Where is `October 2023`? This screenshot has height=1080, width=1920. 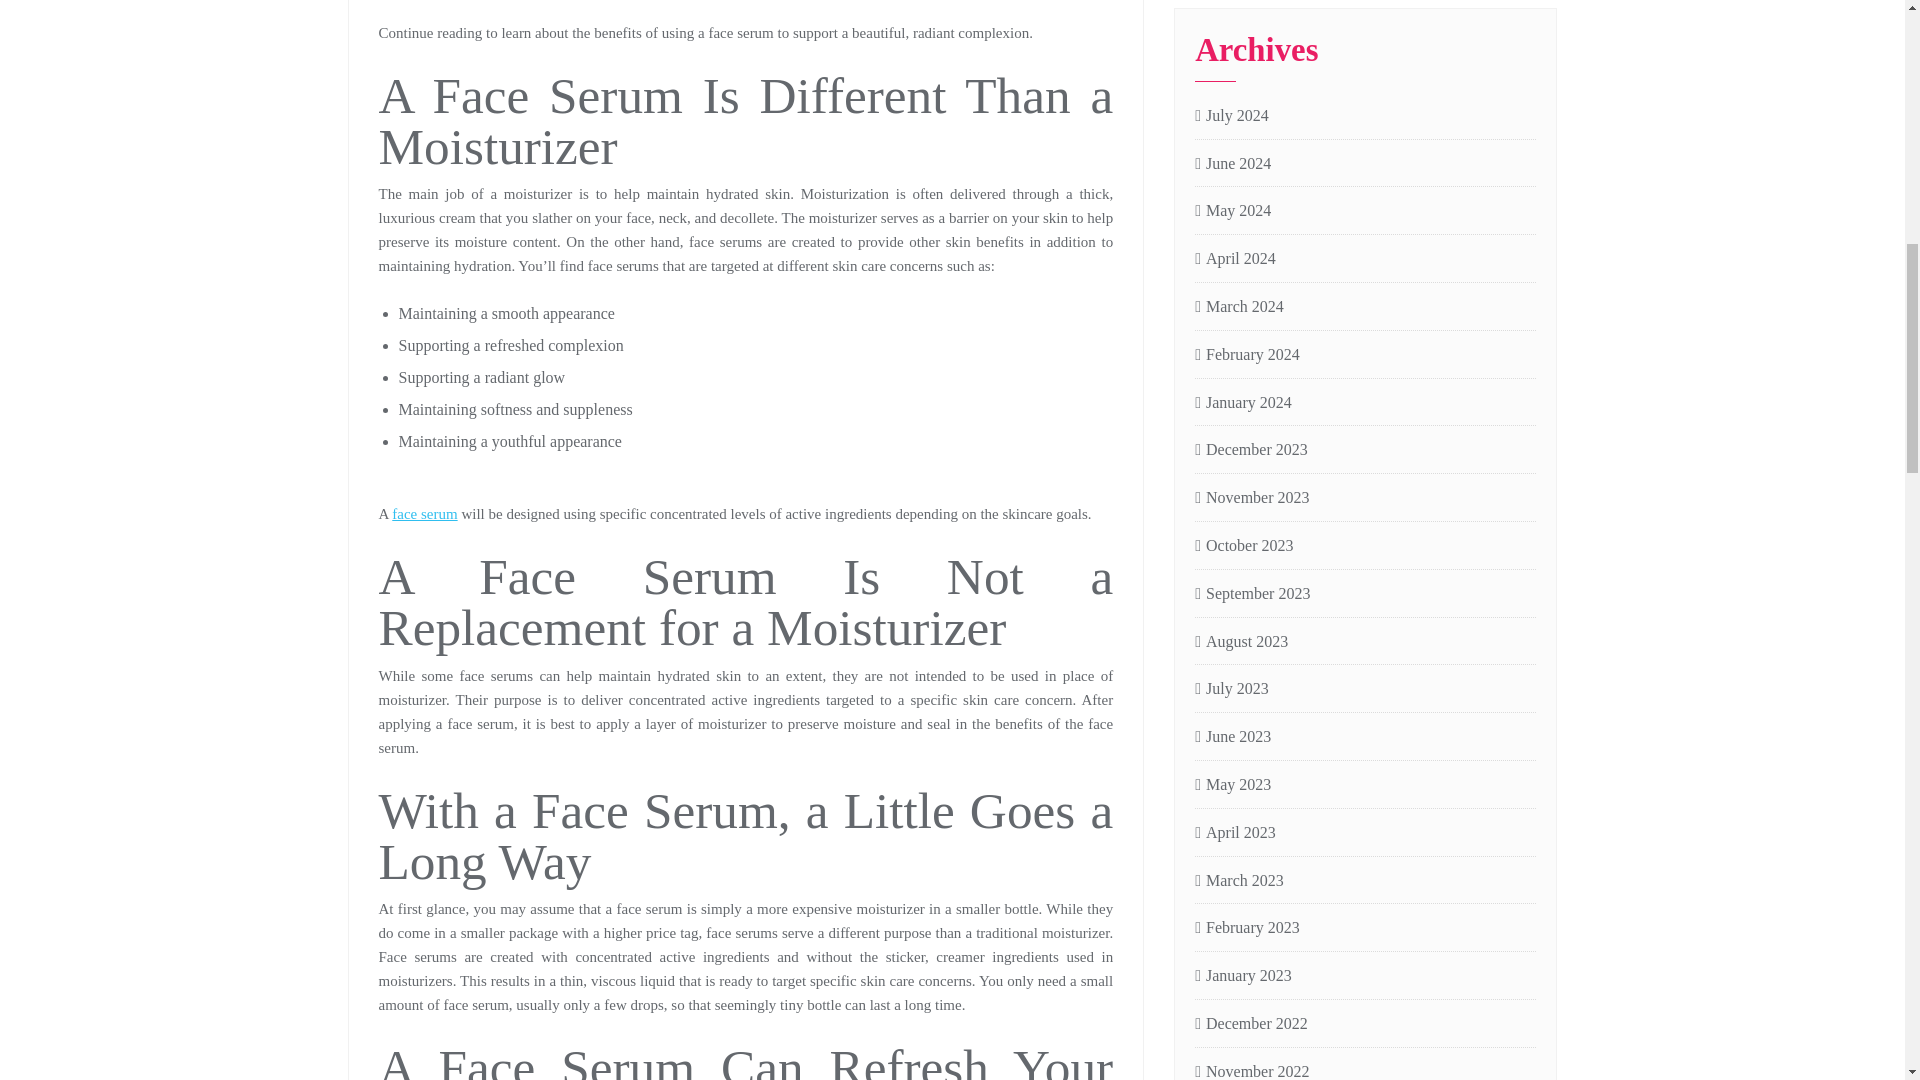
October 2023 is located at coordinates (1243, 546).